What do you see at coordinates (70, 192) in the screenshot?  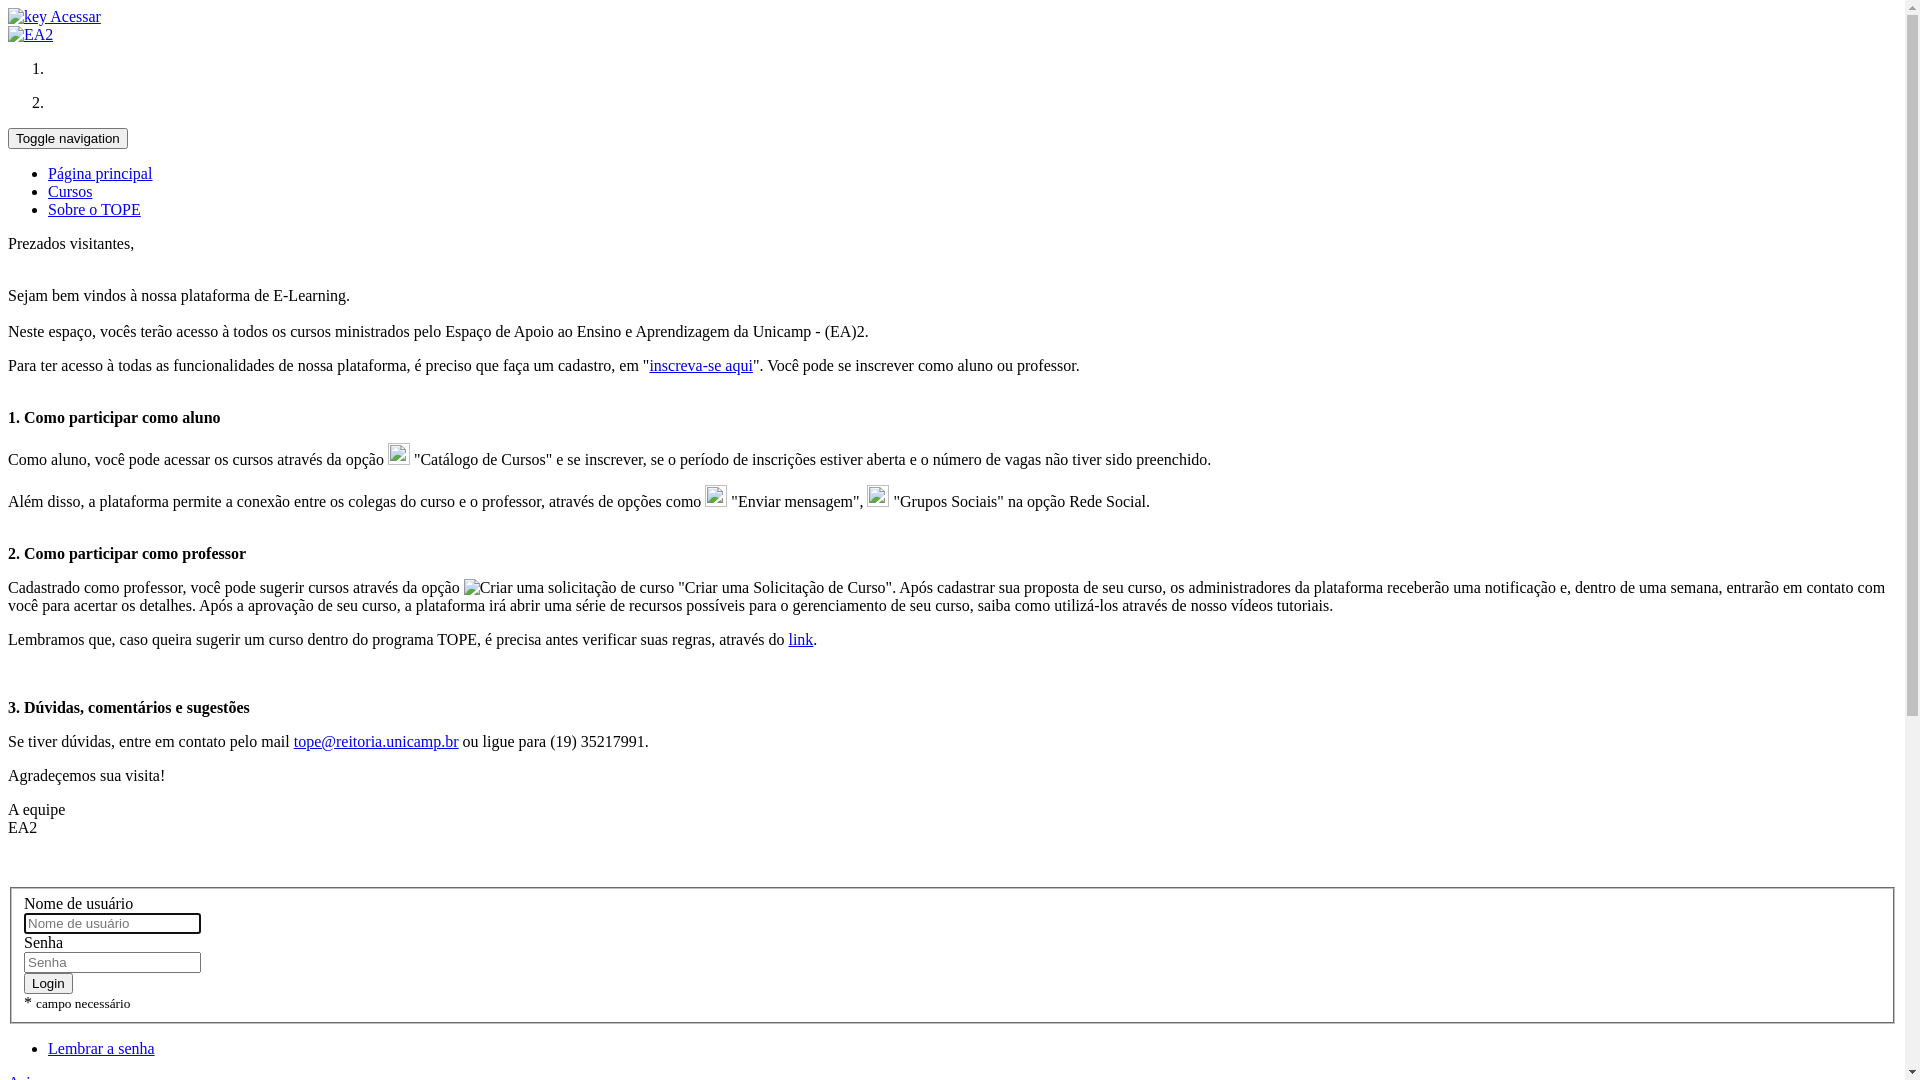 I see `Cursos` at bounding box center [70, 192].